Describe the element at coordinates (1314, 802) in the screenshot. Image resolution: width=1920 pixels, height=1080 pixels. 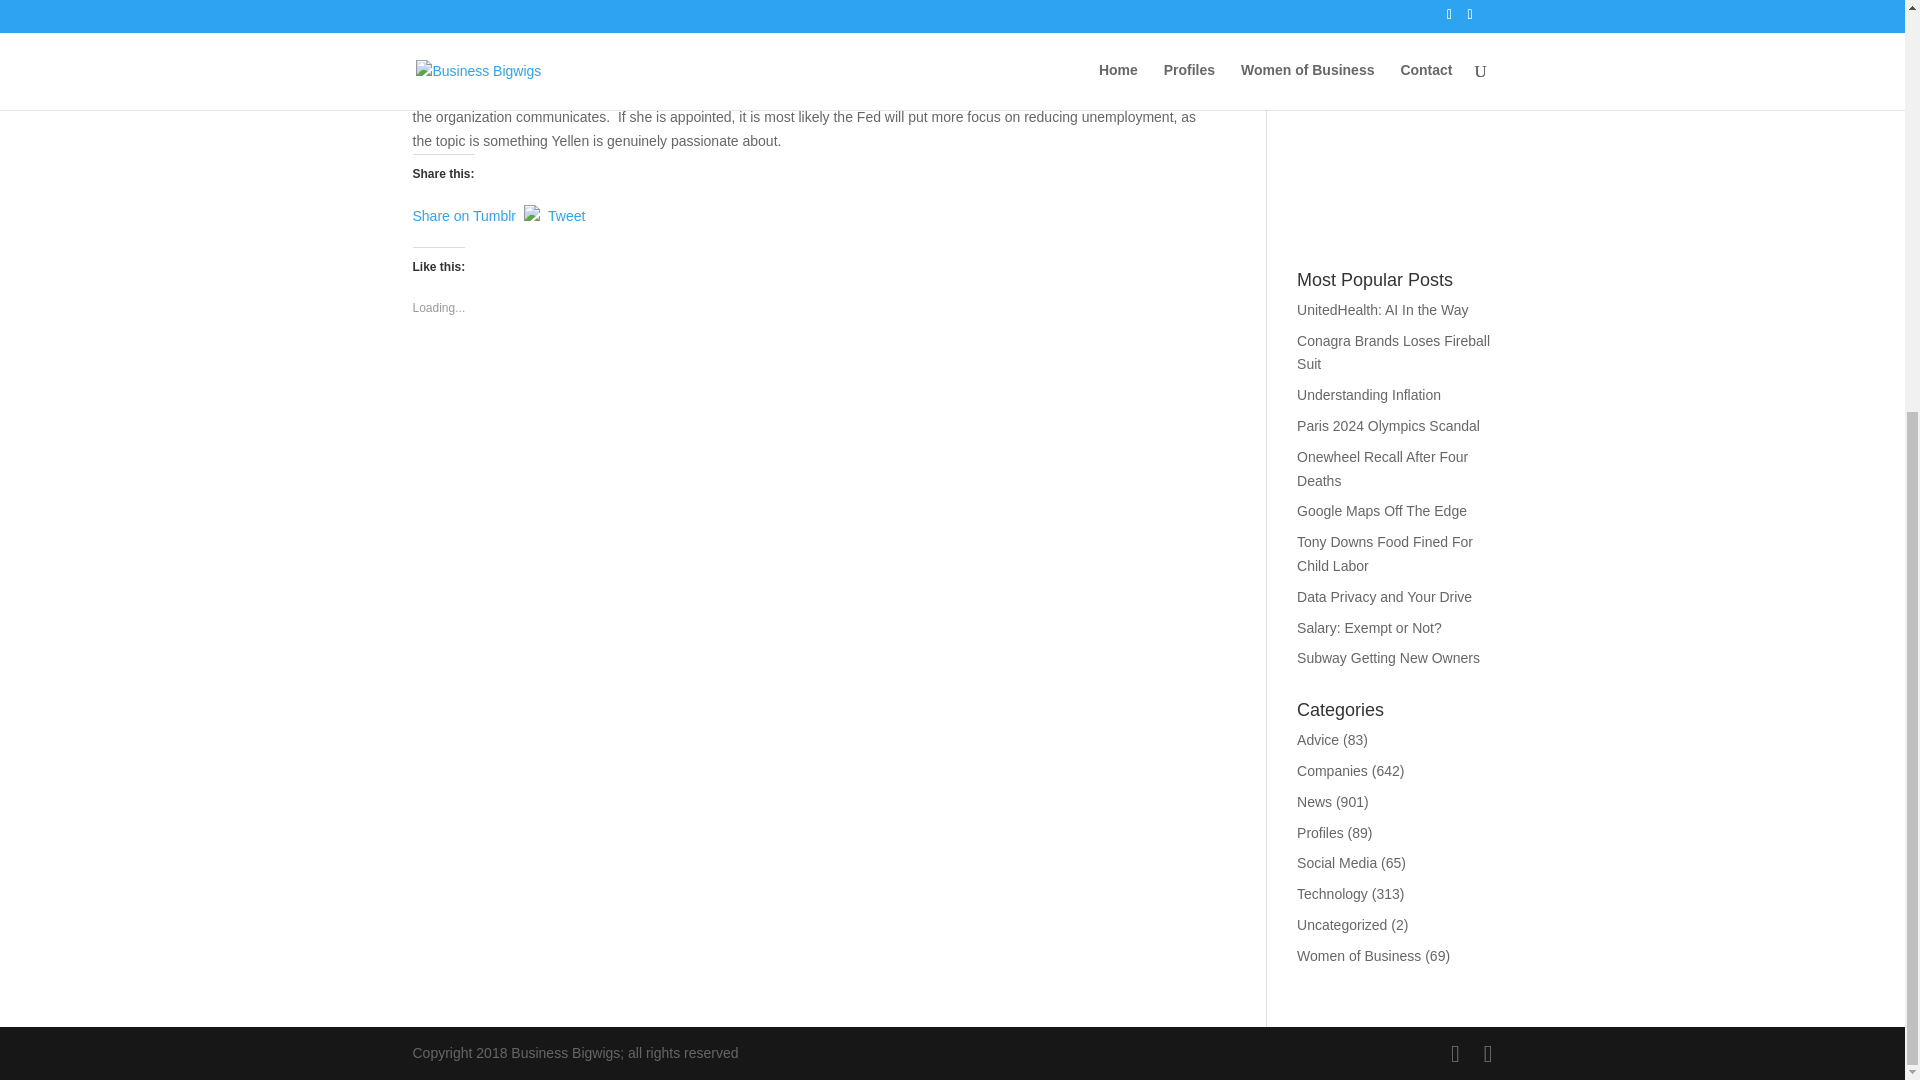
I see `News` at that location.